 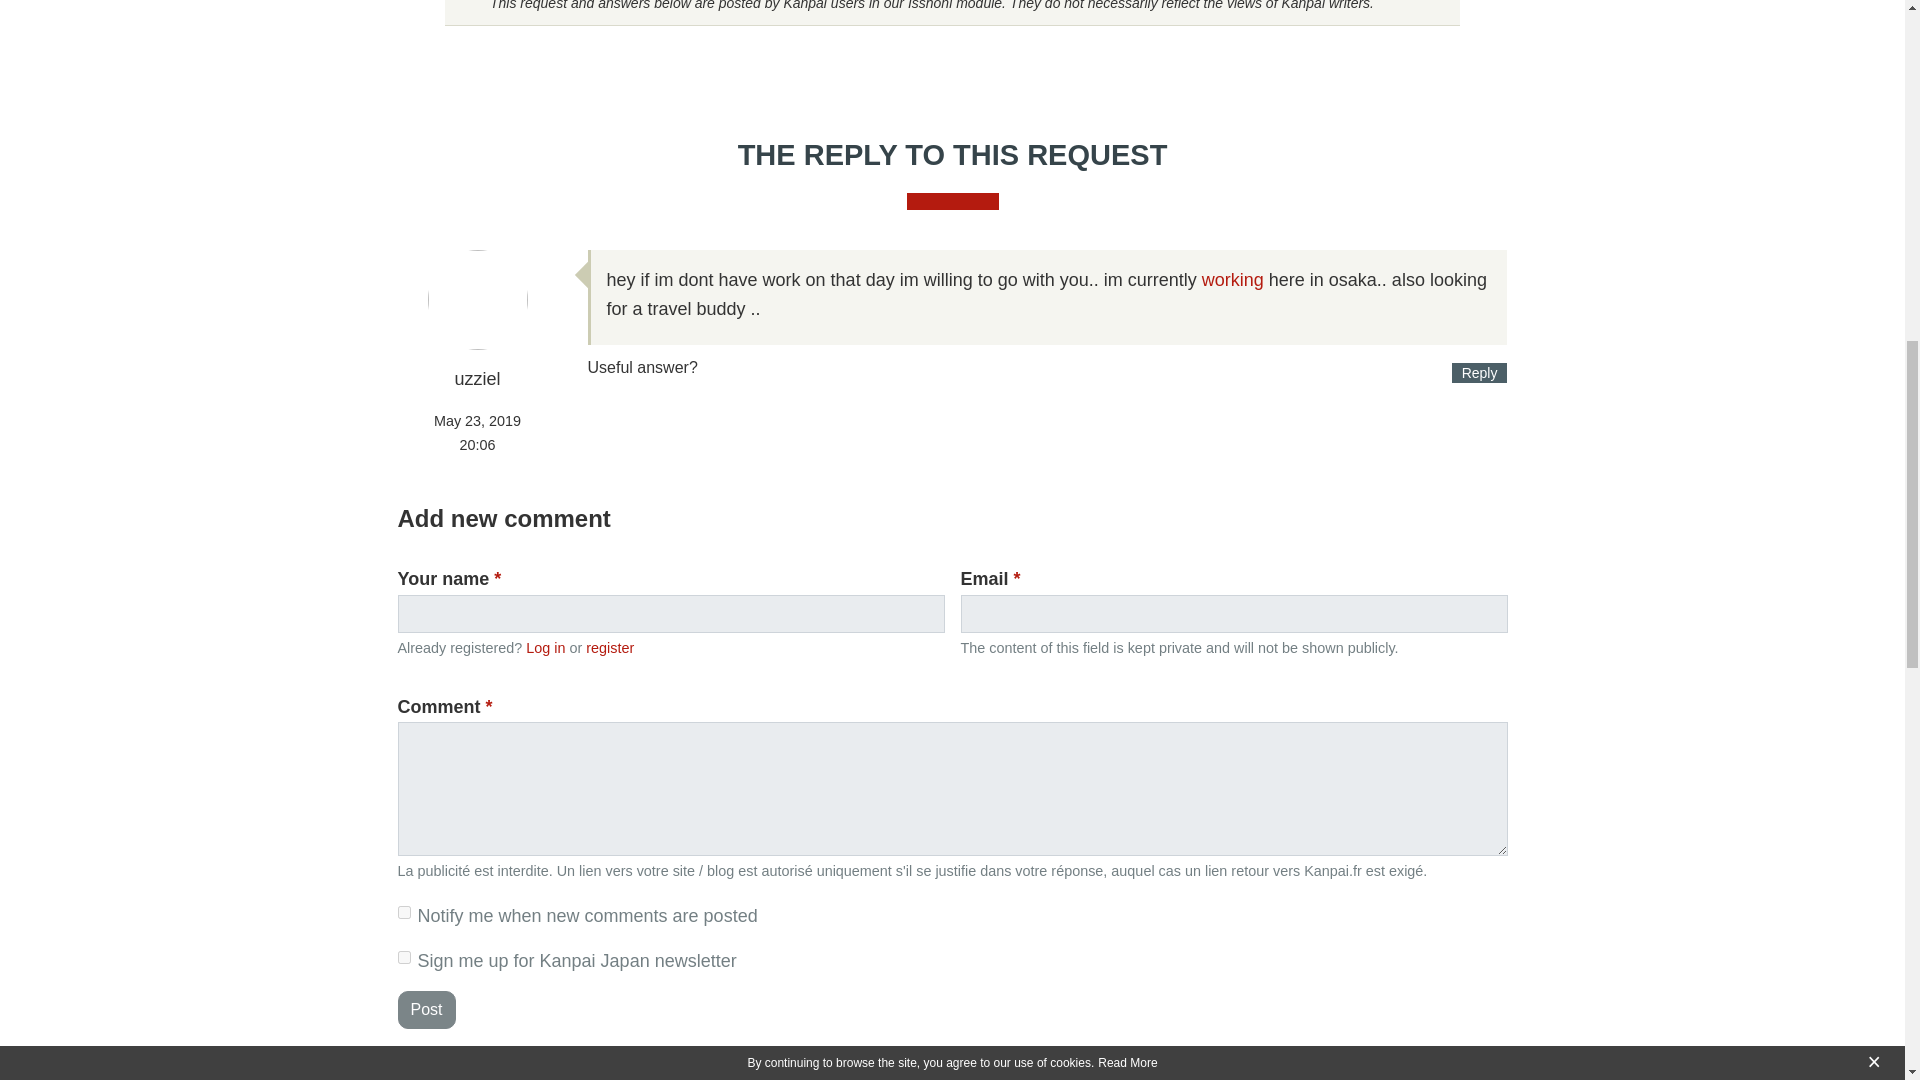 What do you see at coordinates (404, 912) in the screenshot?
I see `1` at bounding box center [404, 912].